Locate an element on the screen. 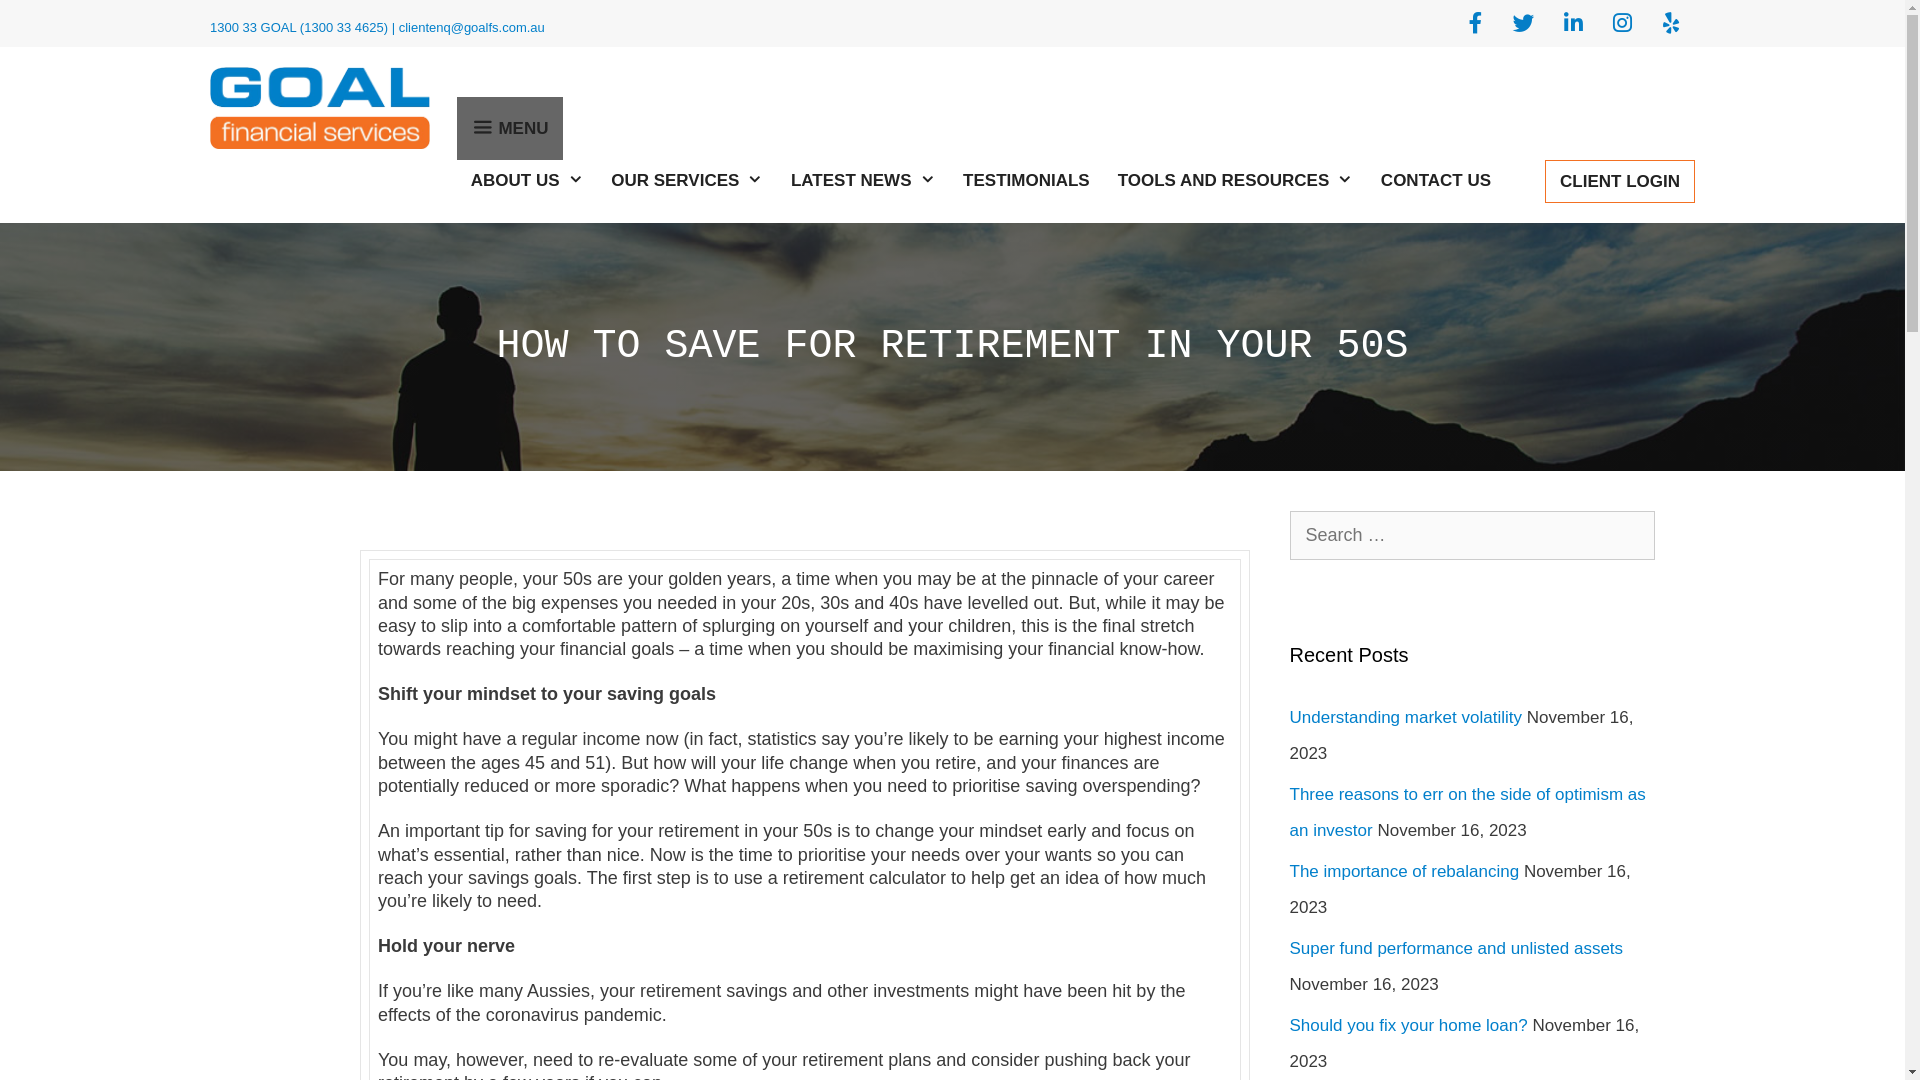  The importance of rebalancing is located at coordinates (1405, 872).